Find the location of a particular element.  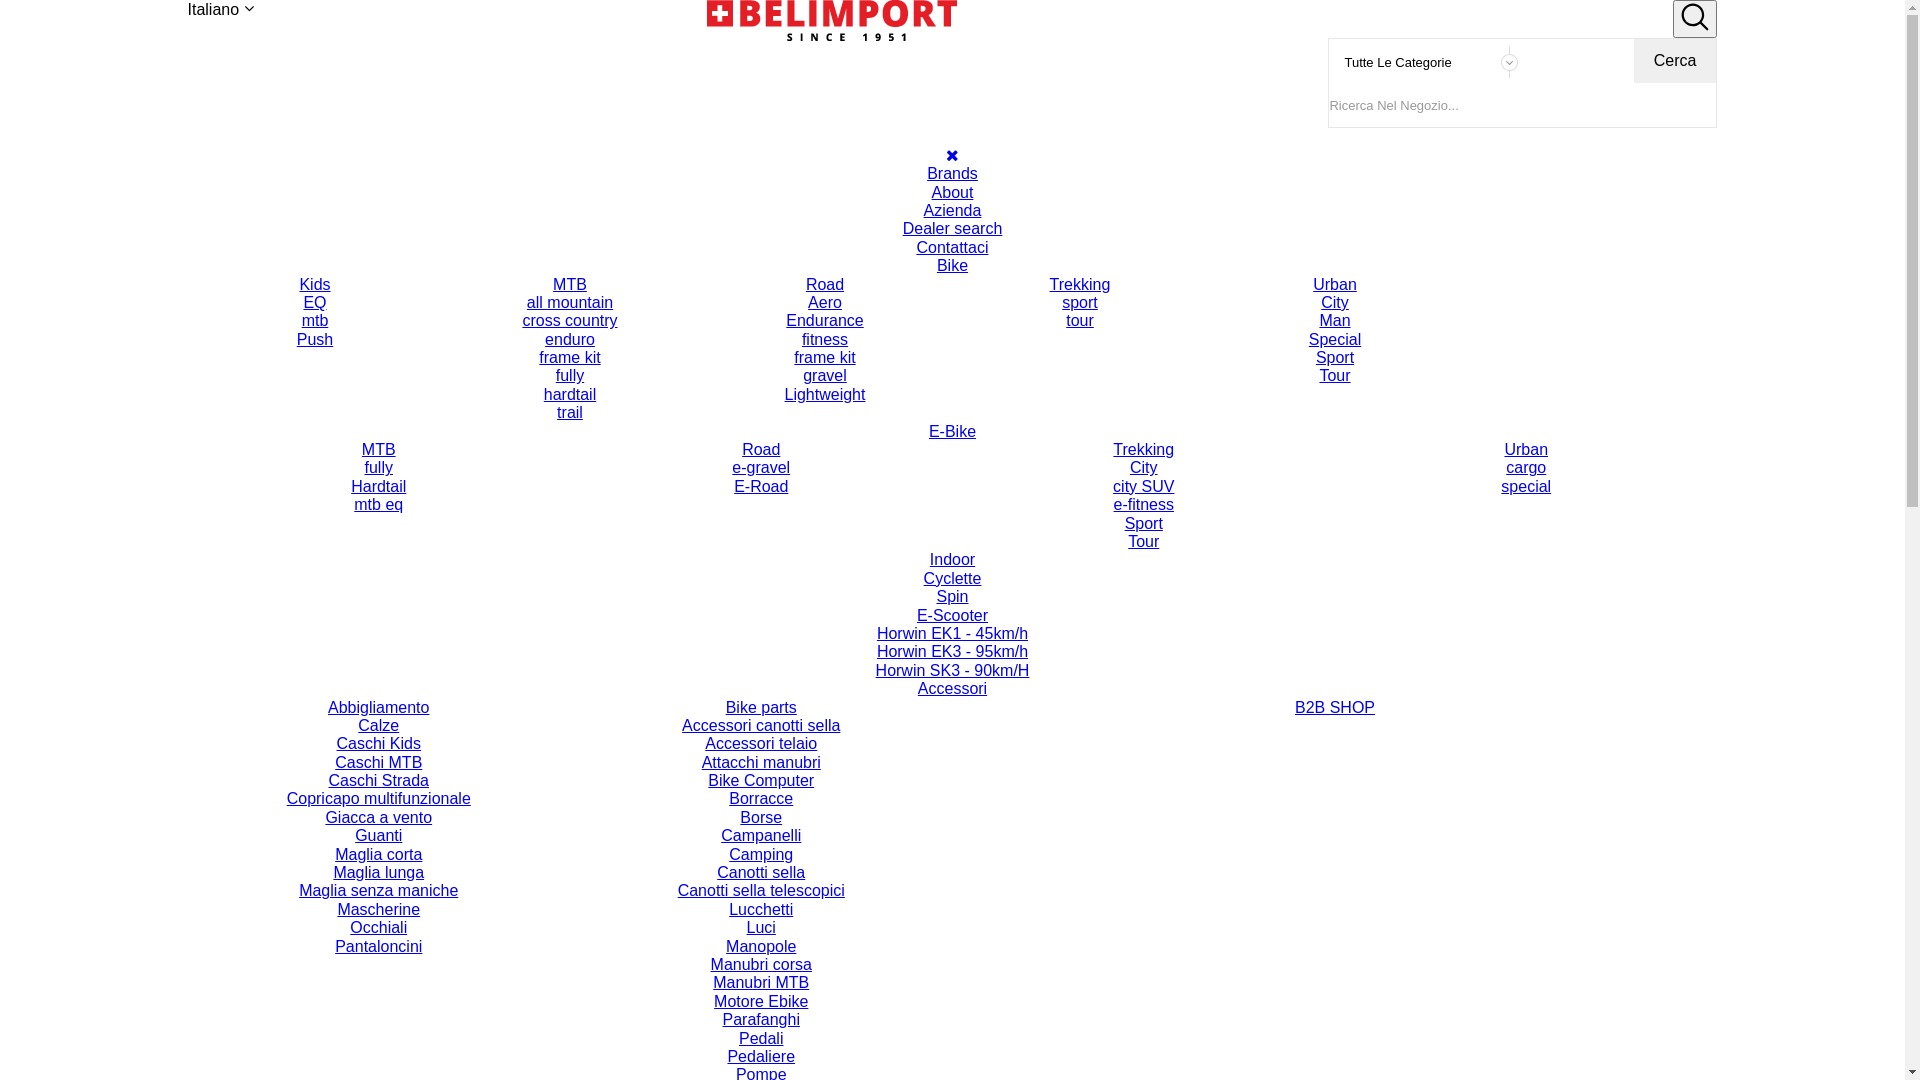

About is located at coordinates (953, 193).